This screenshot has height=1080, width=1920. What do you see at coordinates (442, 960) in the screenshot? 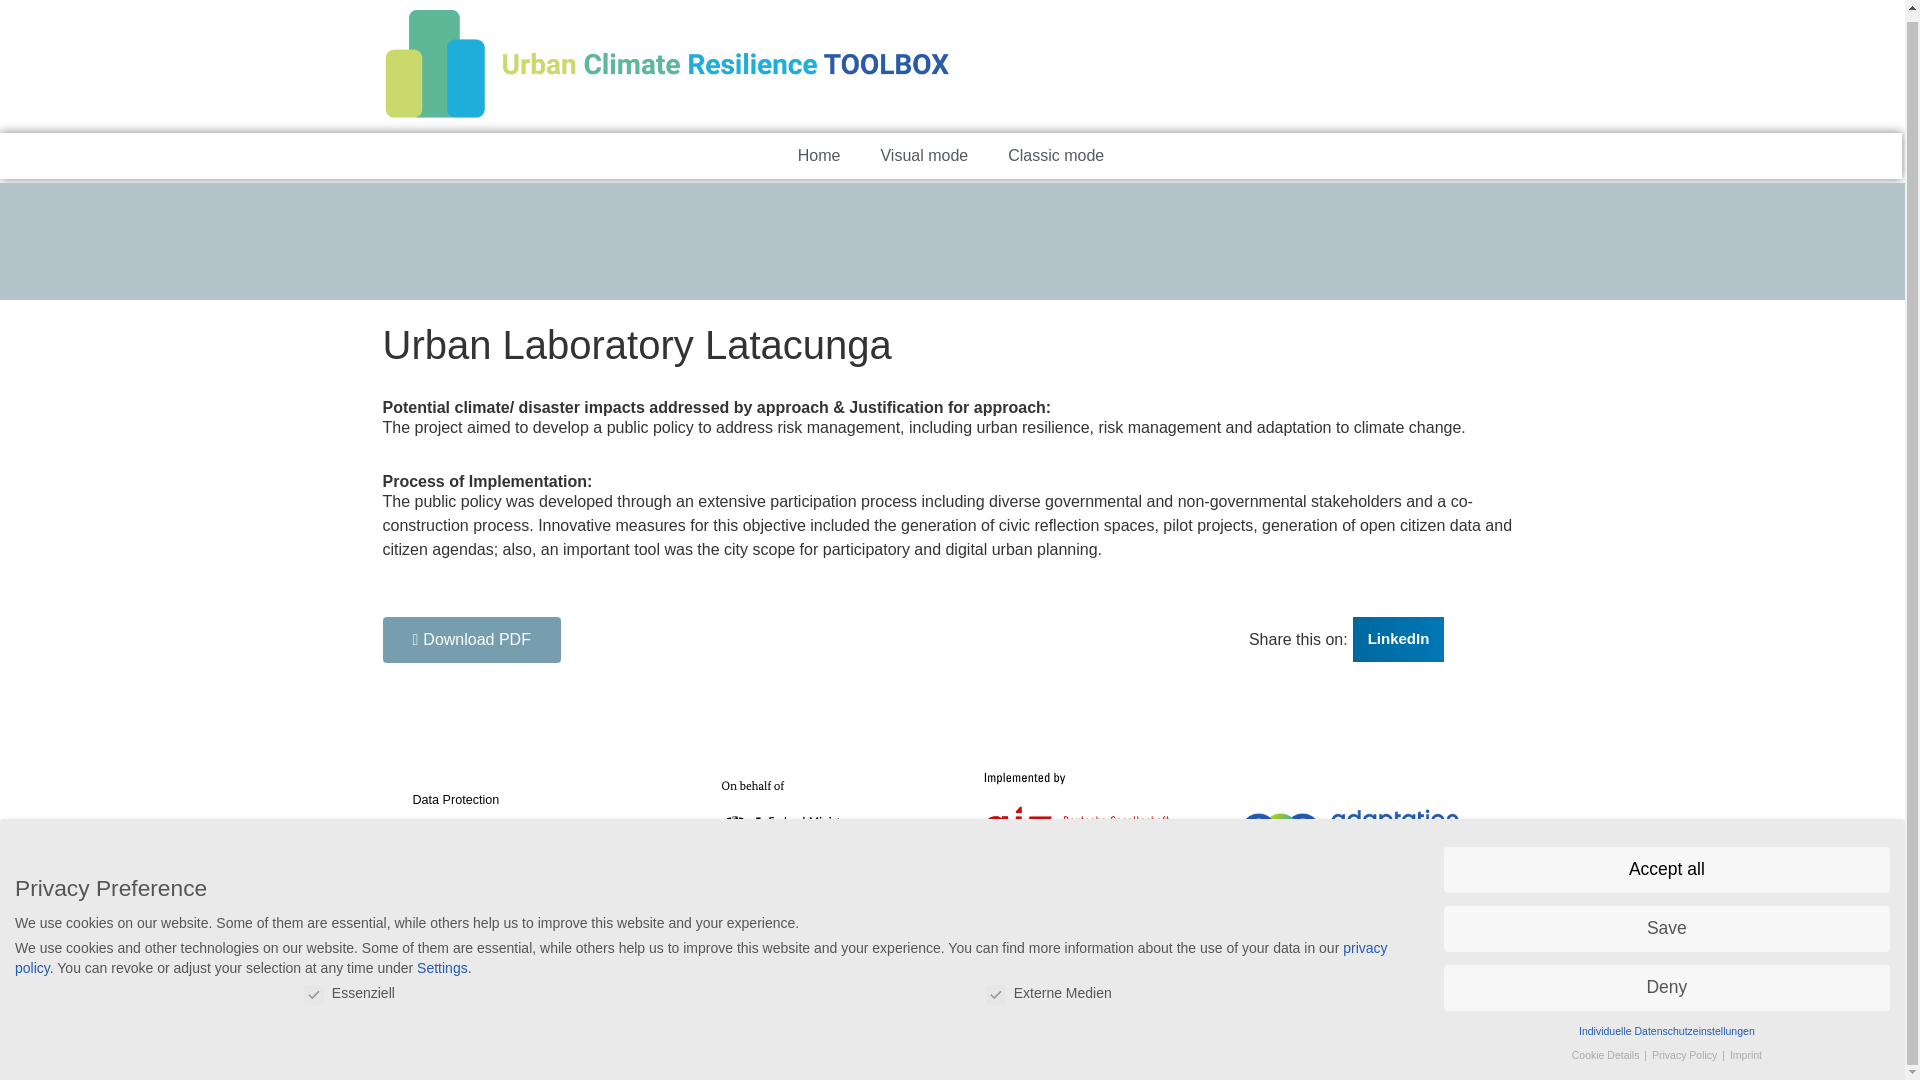
I see `Settings` at bounding box center [442, 960].